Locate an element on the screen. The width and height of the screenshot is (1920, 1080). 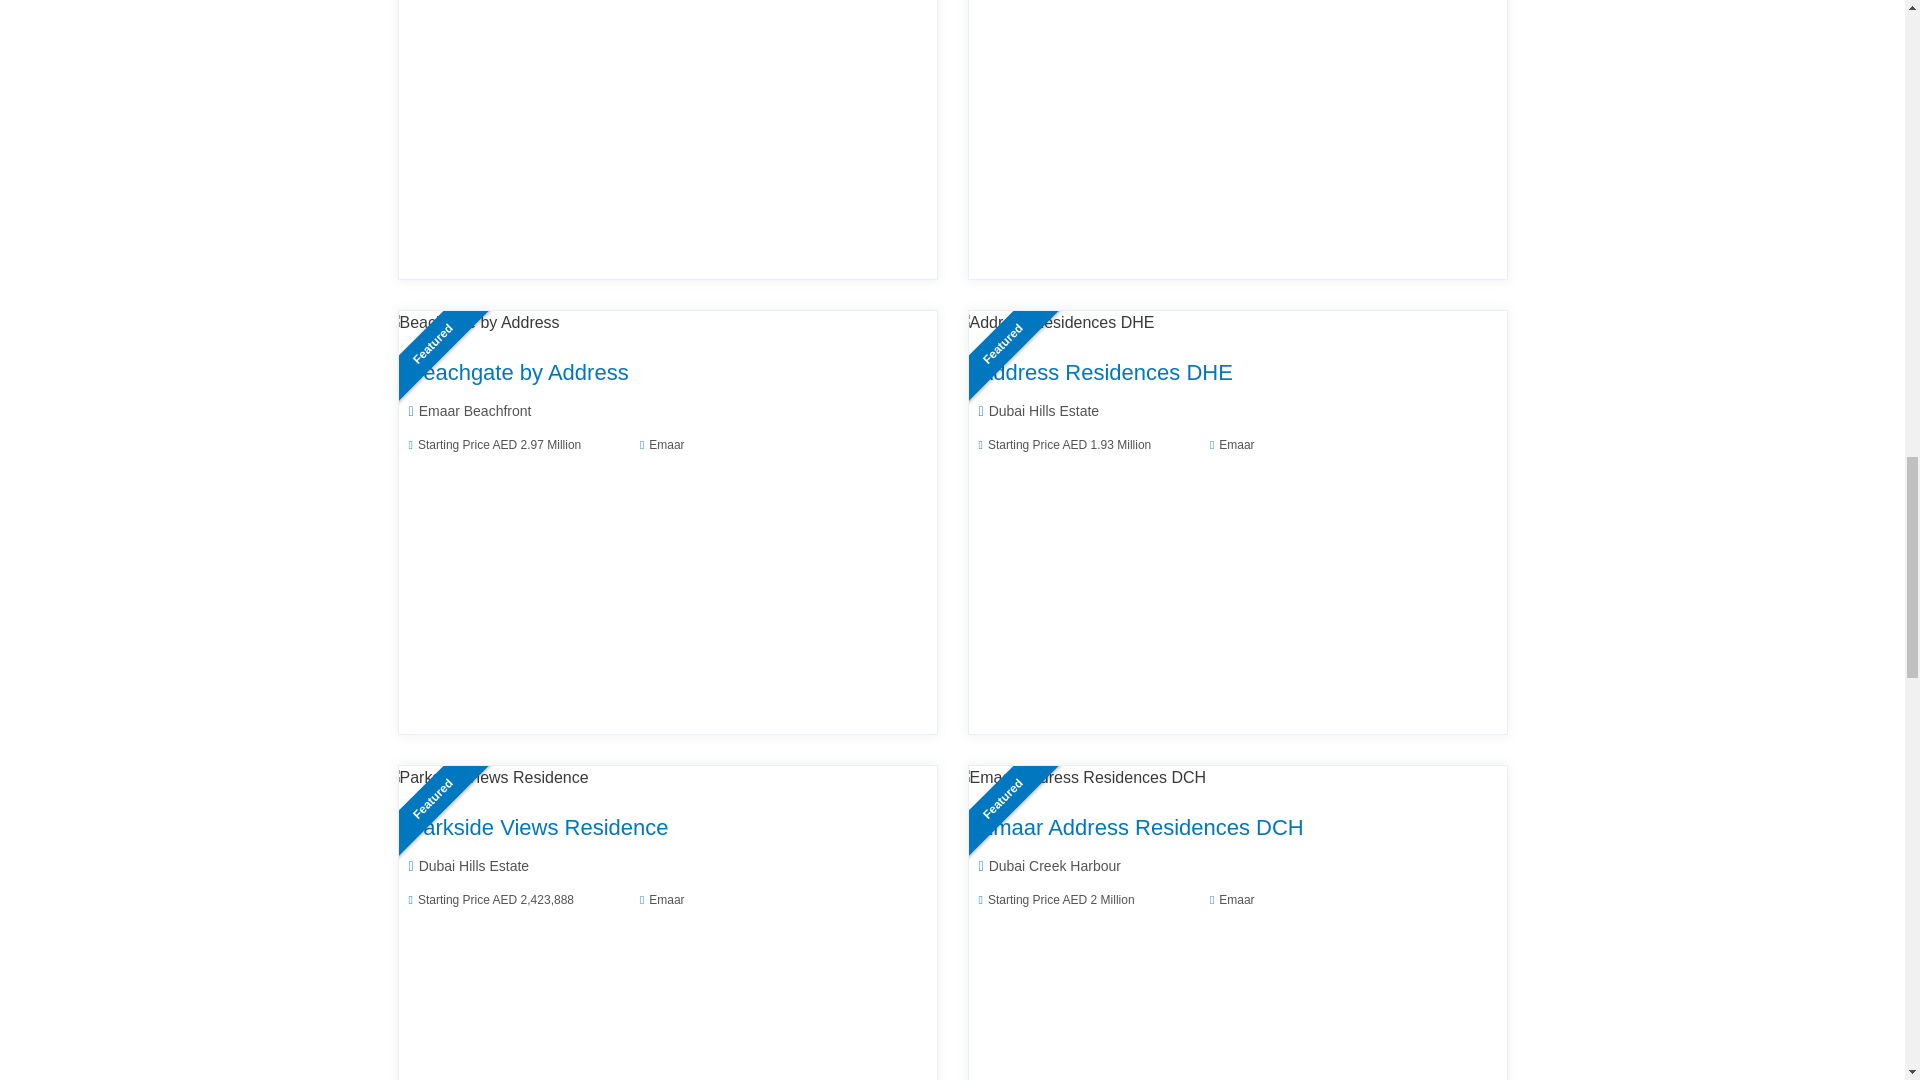
Parkside Views Residence is located at coordinates (486, 777).